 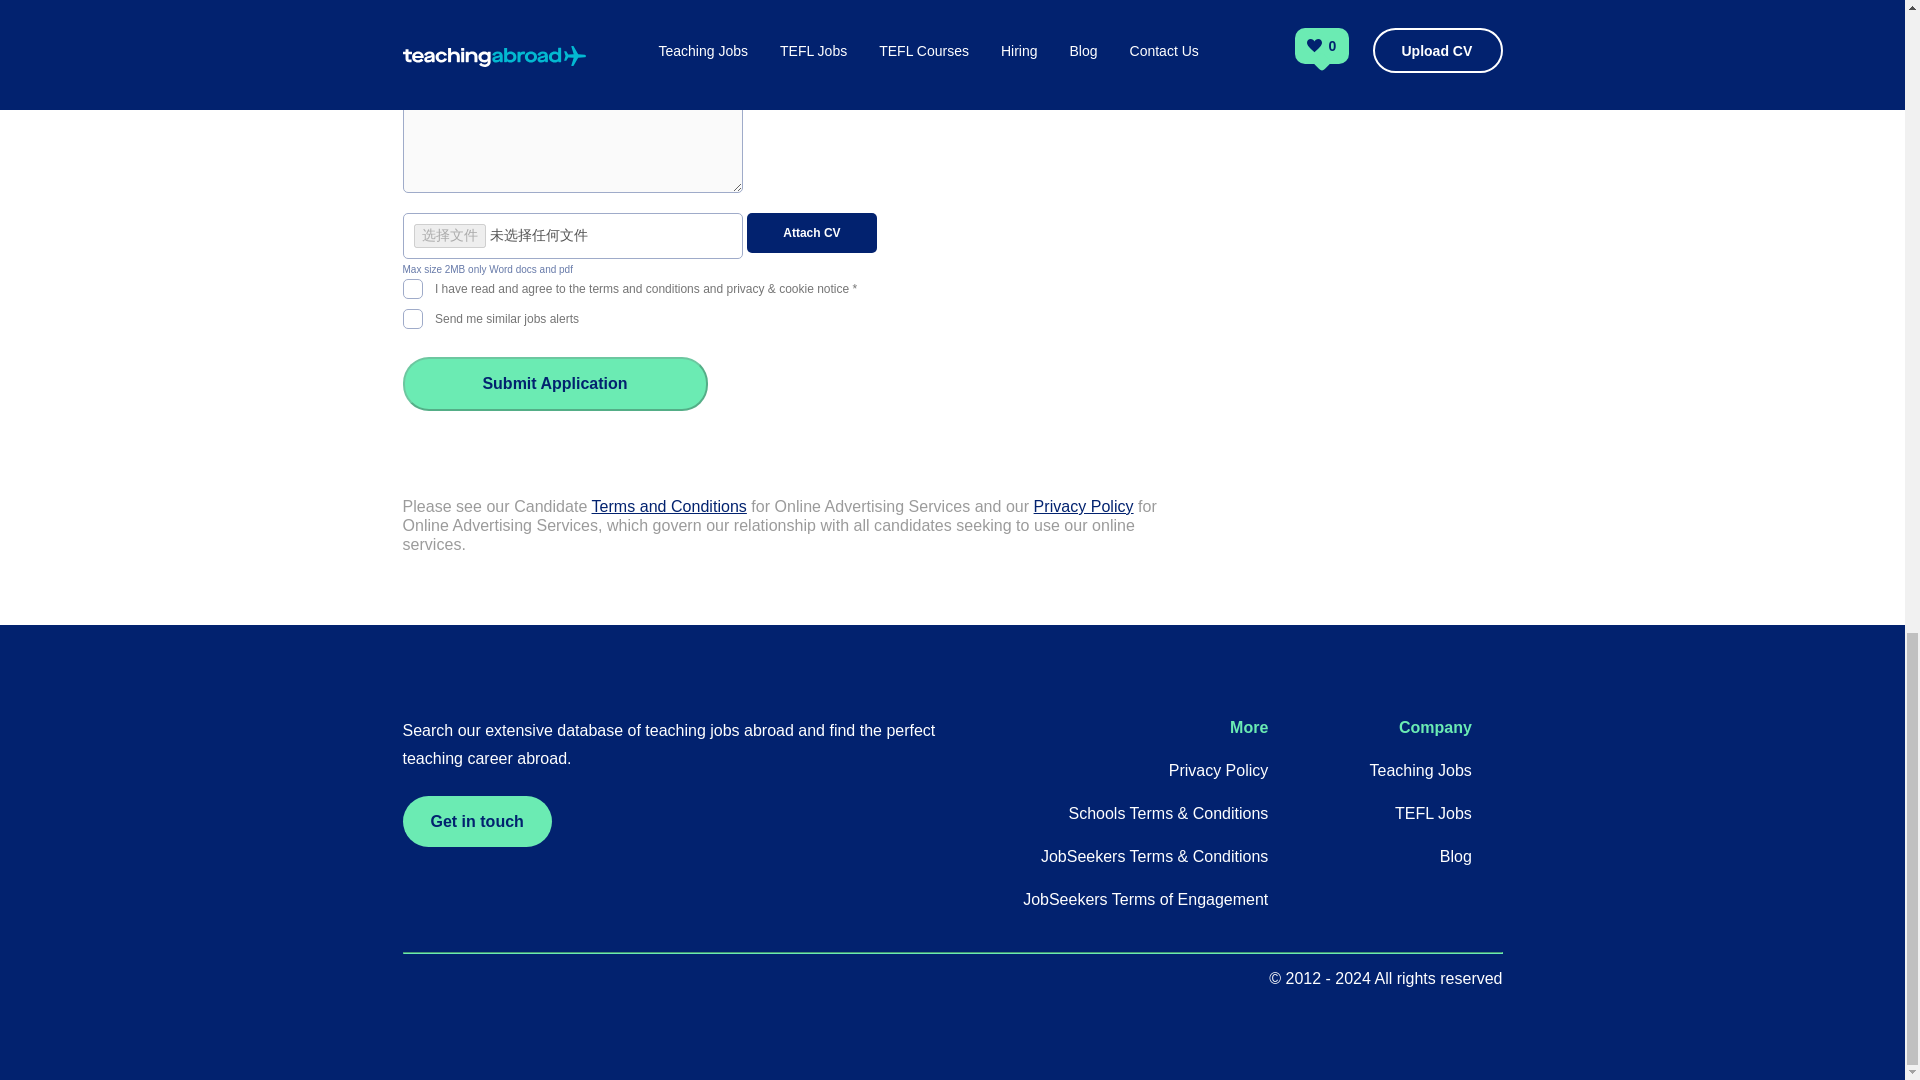 I want to click on TEFL Jobs, so click(x=1434, y=812).